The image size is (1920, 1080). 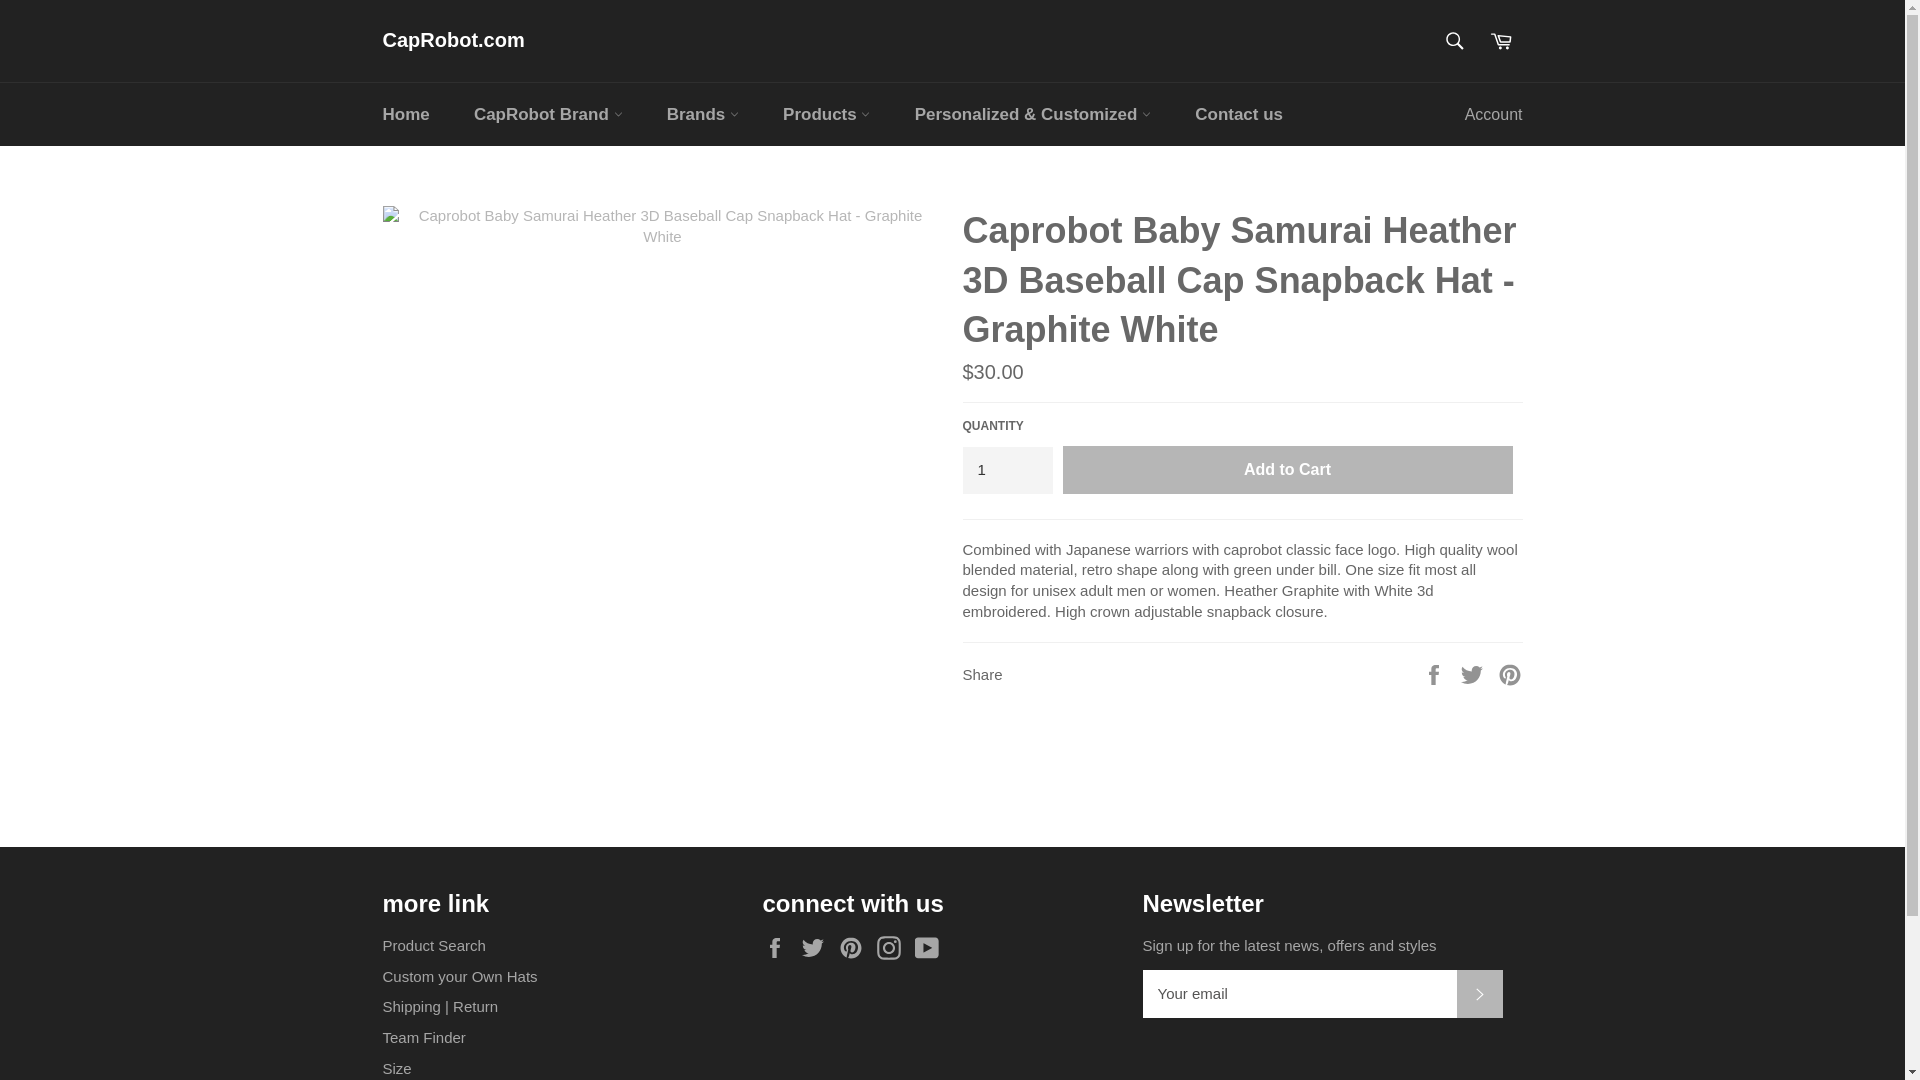 I want to click on Share on Facebook, so click(x=1436, y=673).